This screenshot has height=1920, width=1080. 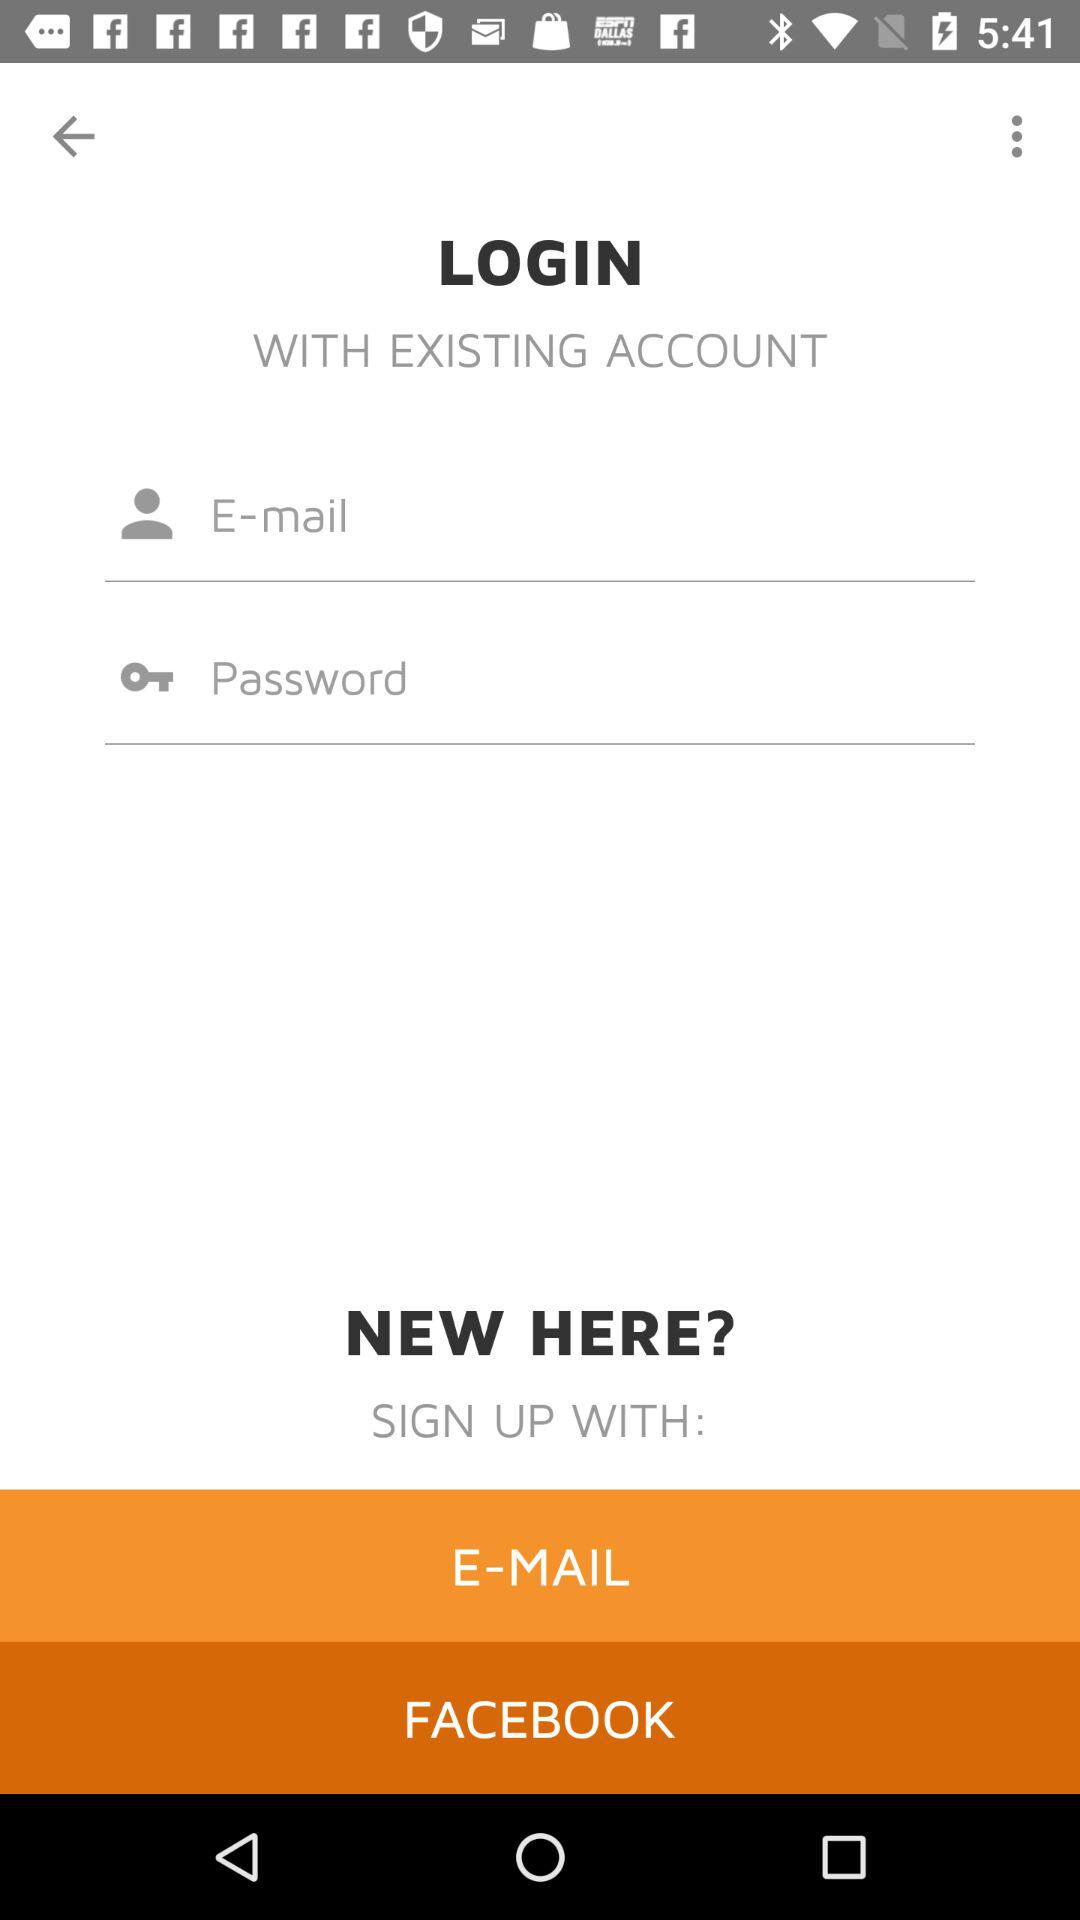 What do you see at coordinates (540, 676) in the screenshot?
I see `turn off icon at the center` at bounding box center [540, 676].